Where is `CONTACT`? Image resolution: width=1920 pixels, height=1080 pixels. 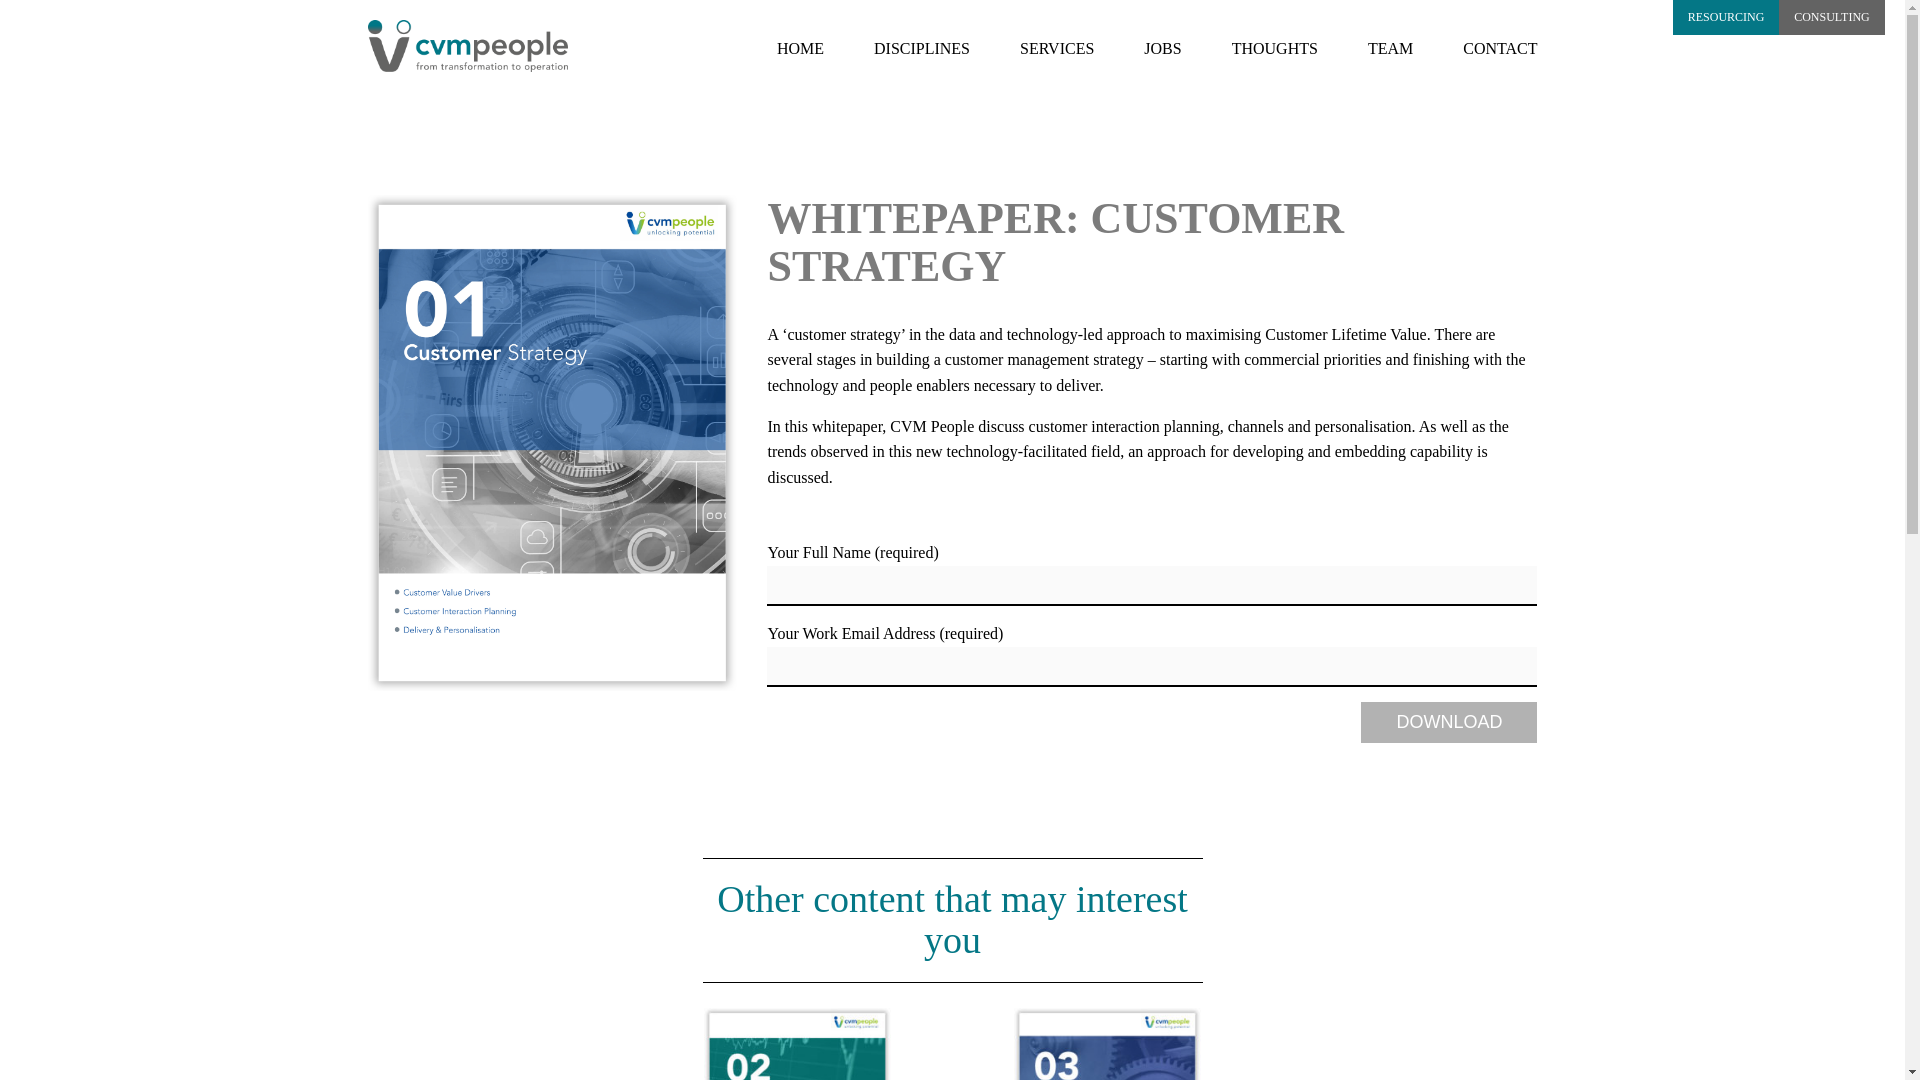
CONTACT is located at coordinates (1500, 48).